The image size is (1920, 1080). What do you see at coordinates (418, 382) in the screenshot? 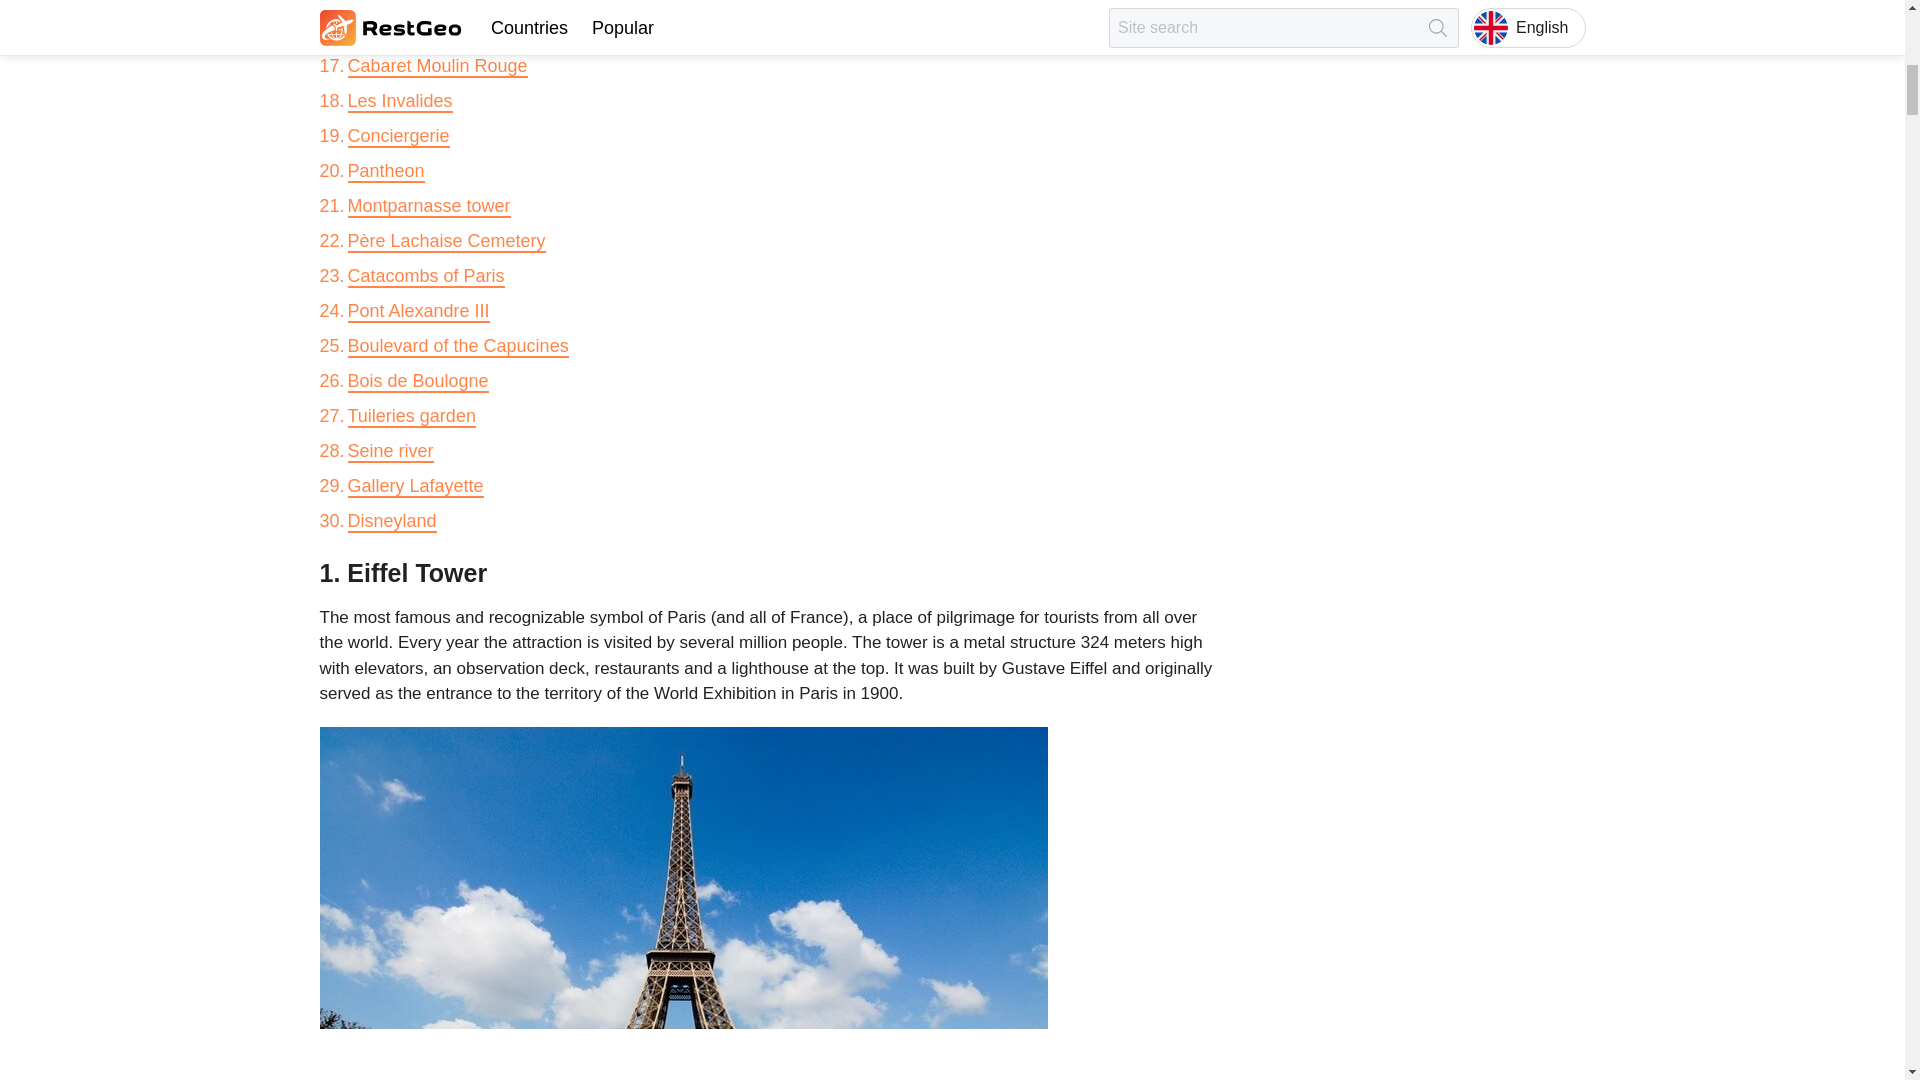
I see `Bois de Boulogne` at bounding box center [418, 382].